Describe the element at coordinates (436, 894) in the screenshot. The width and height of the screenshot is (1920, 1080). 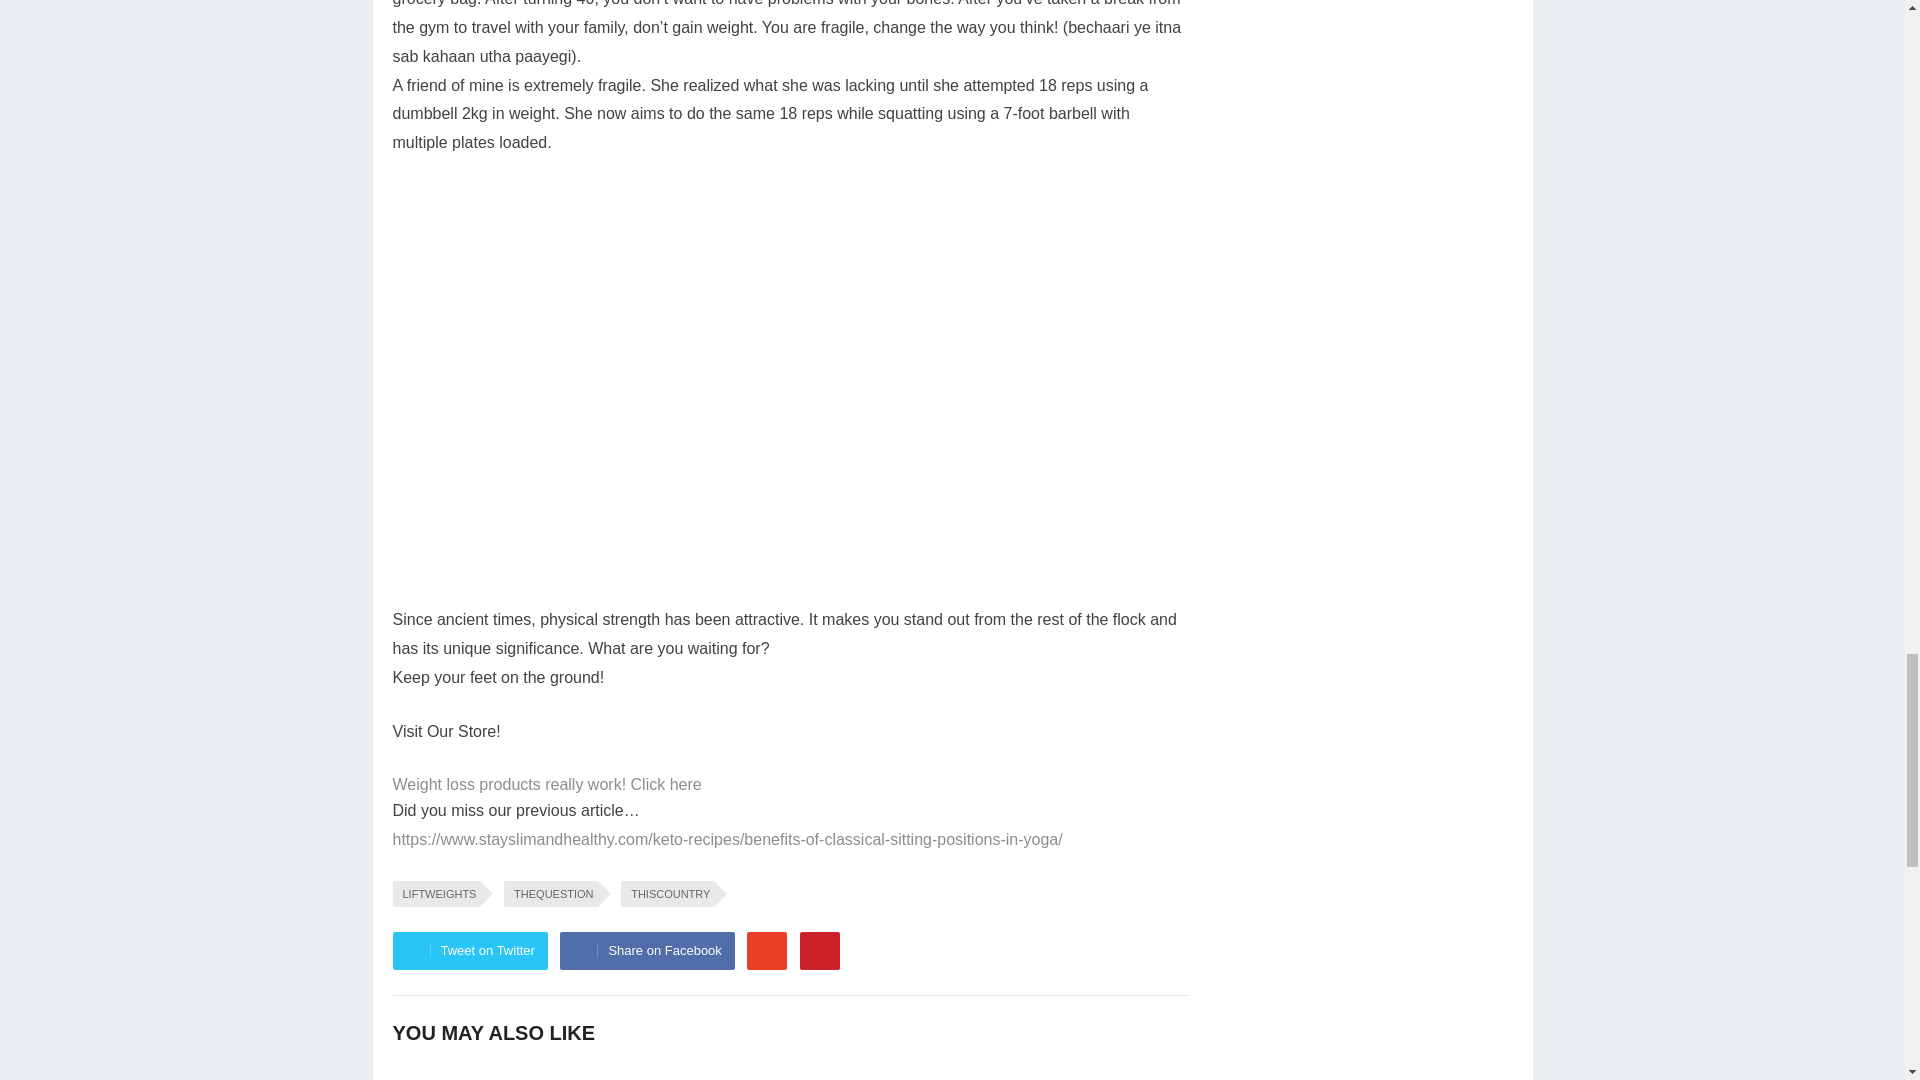
I see `LIFTWEIGHTS` at that location.